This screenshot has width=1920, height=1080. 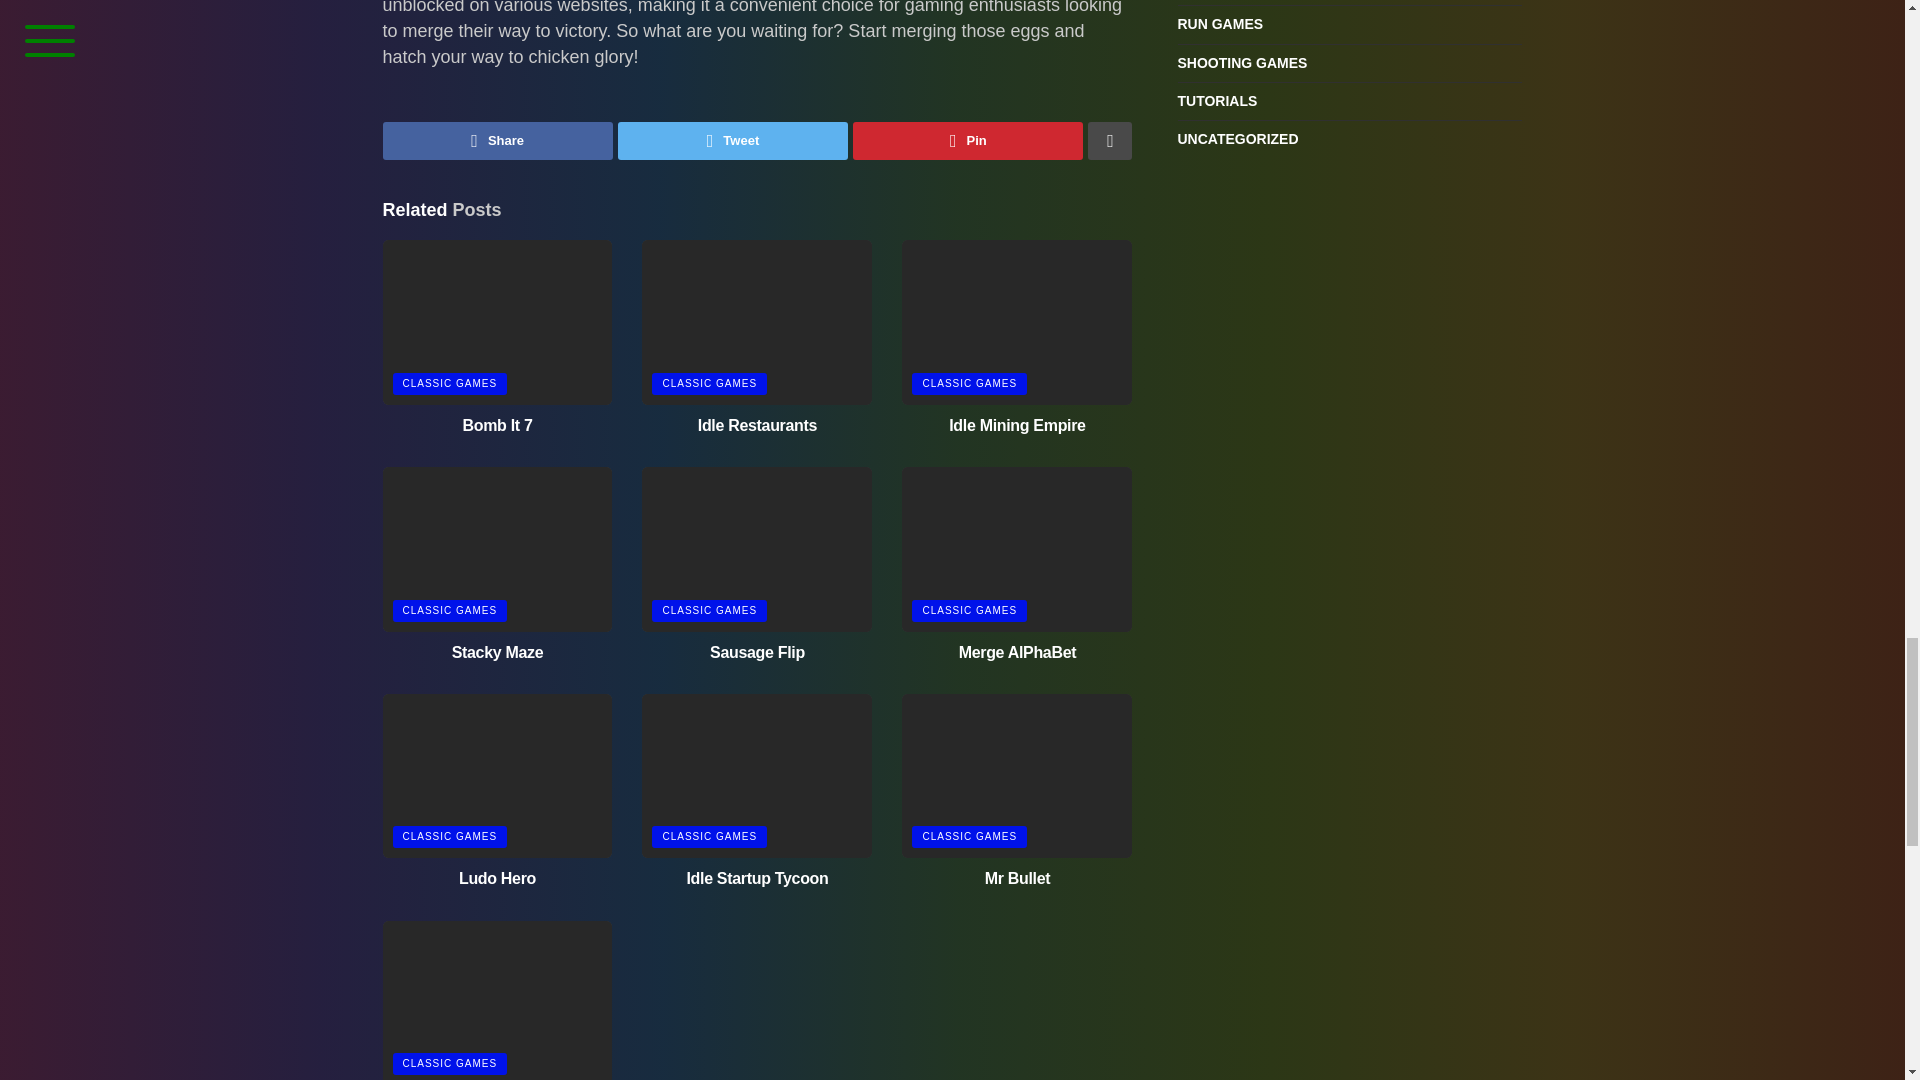 What do you see at coordinates (733, 140) in the screenshot?
I see `Tweet` at bounding box center [733, 140].